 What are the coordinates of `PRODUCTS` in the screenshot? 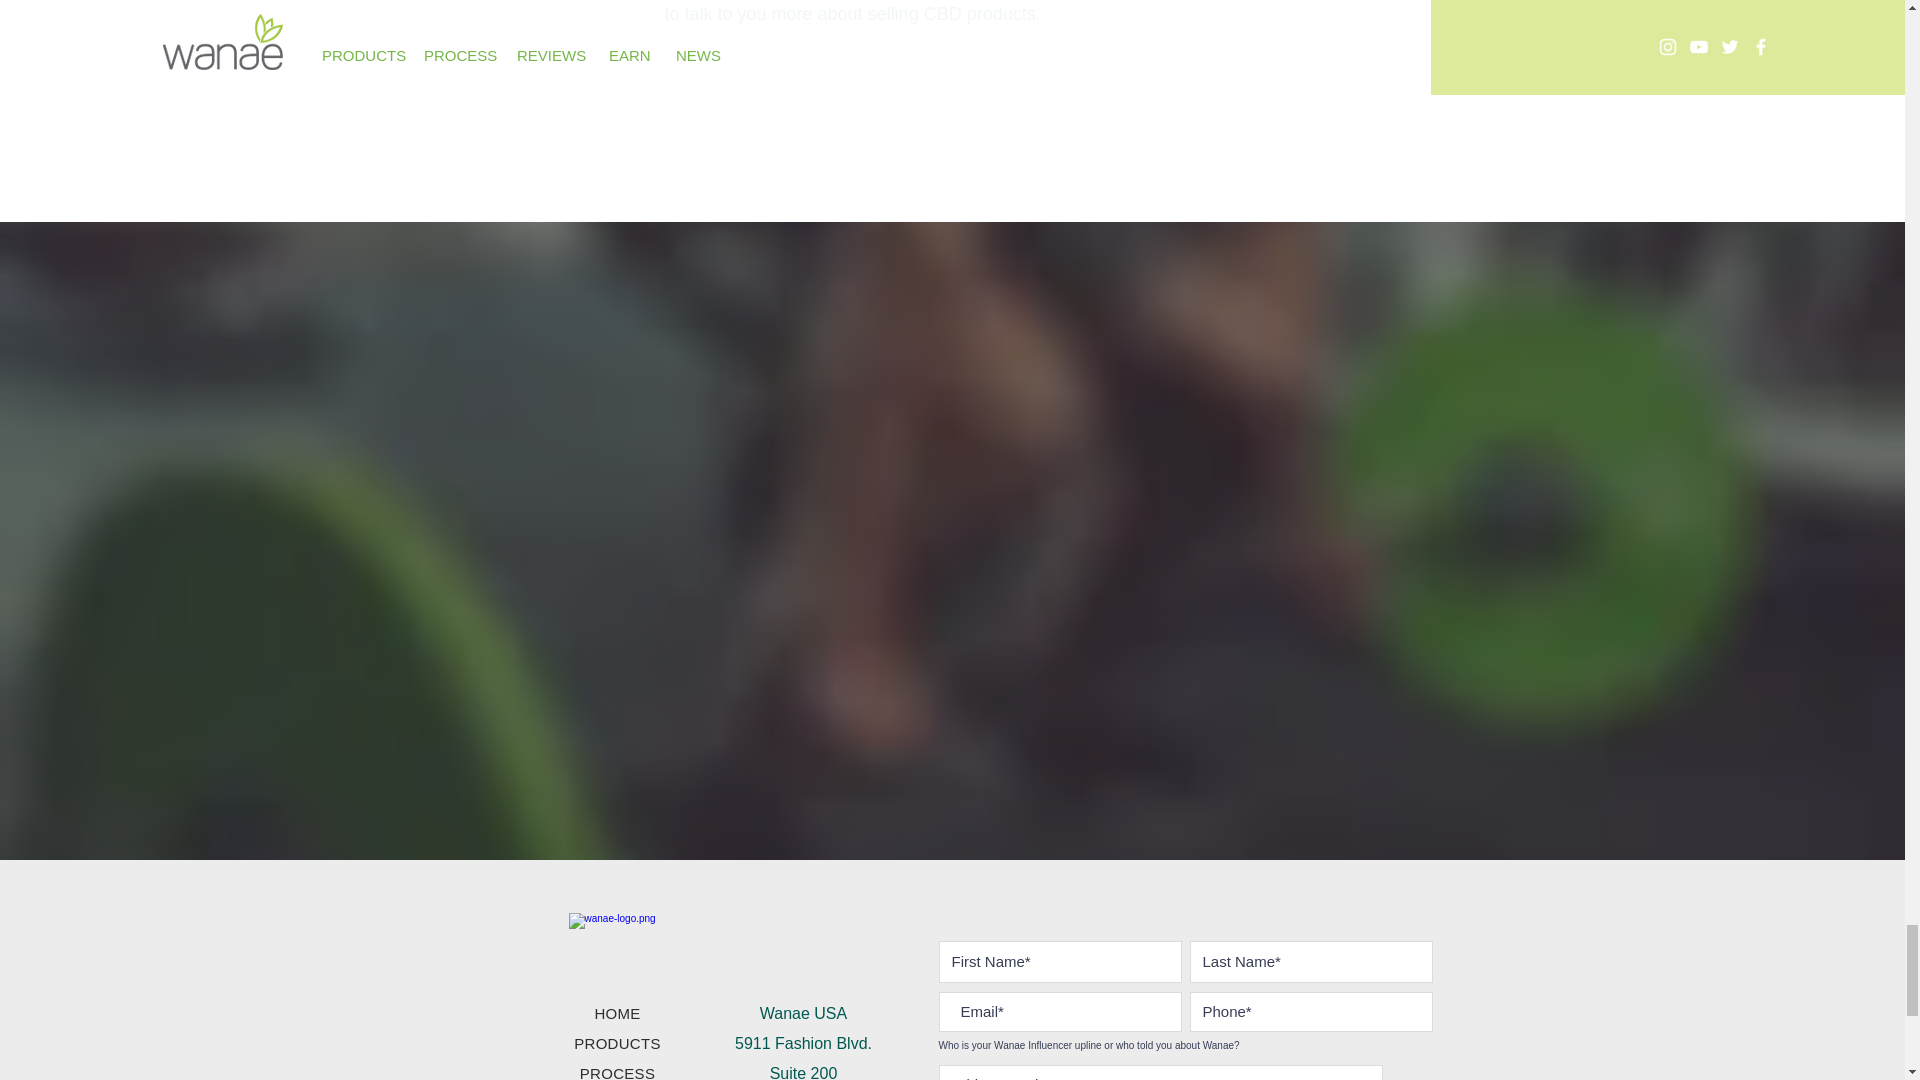 It's located at (617, 1042).